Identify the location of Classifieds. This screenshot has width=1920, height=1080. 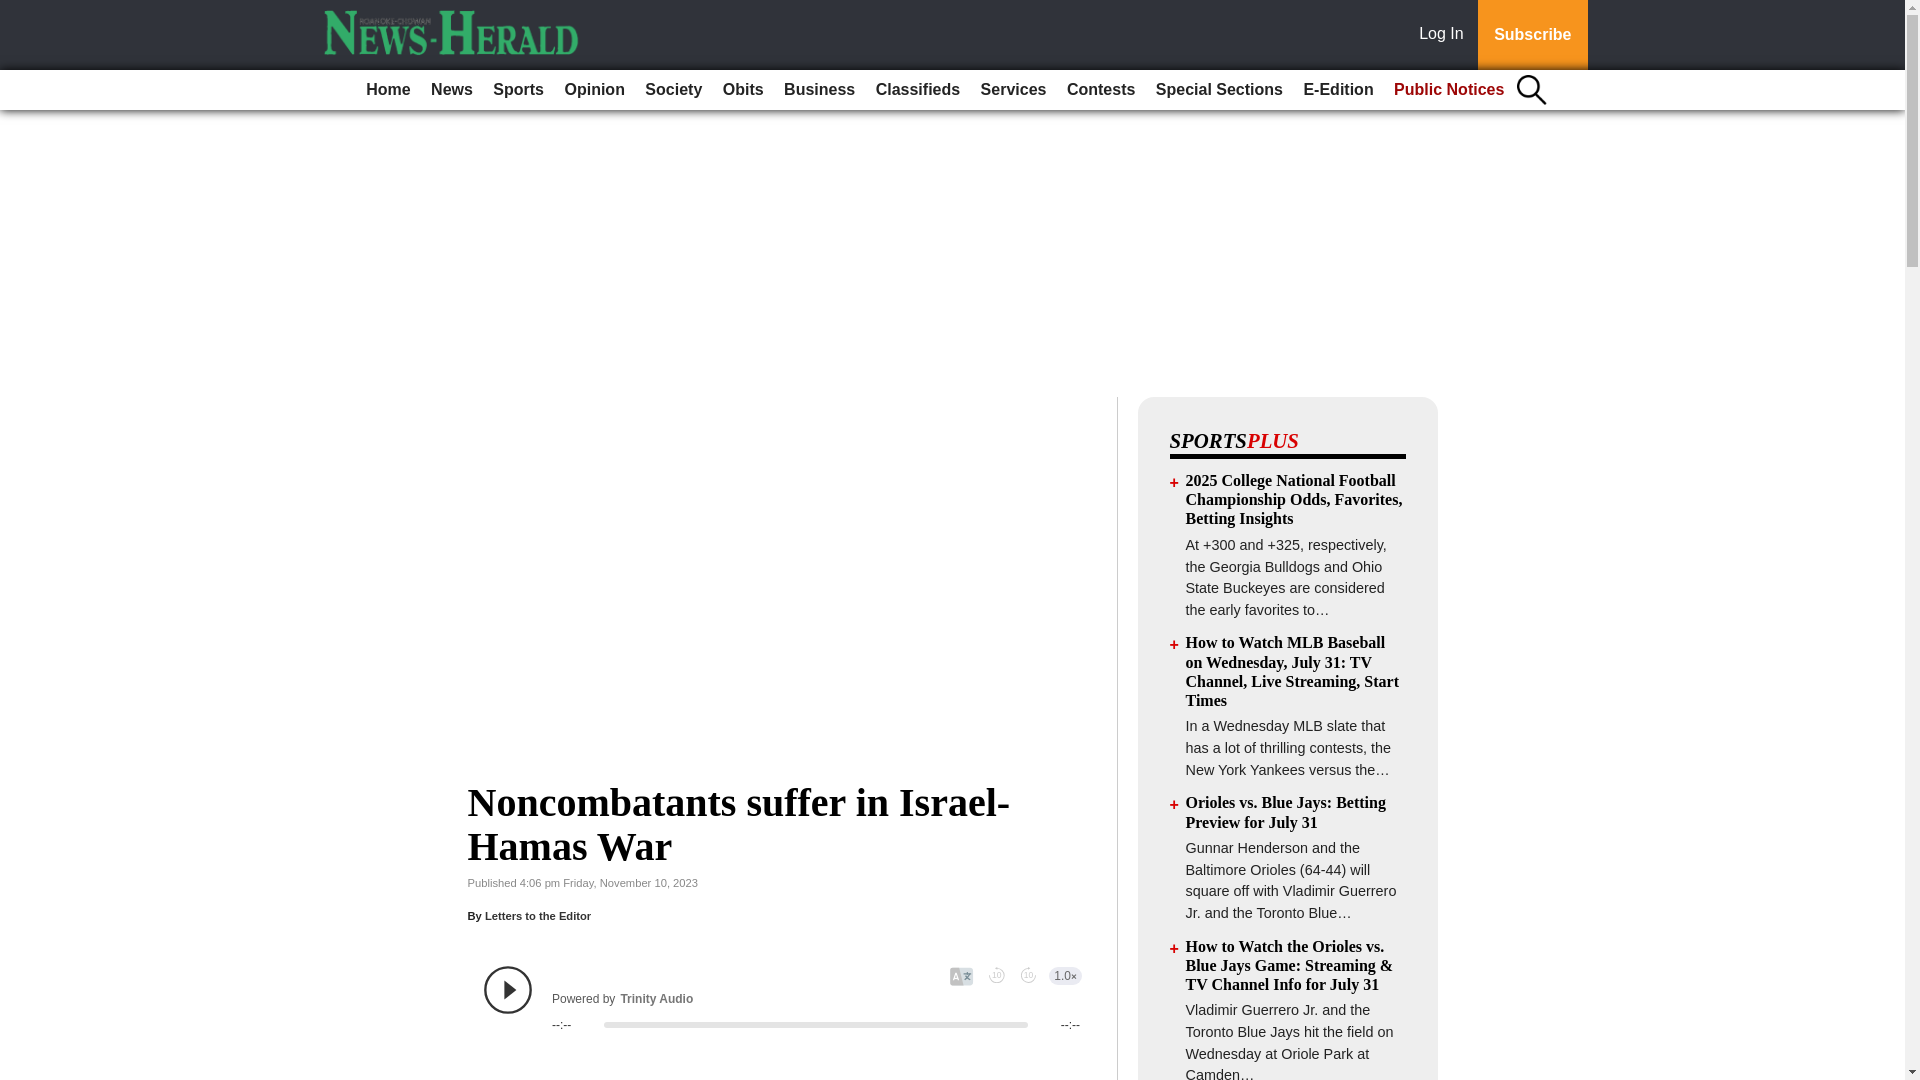
(917, 90).